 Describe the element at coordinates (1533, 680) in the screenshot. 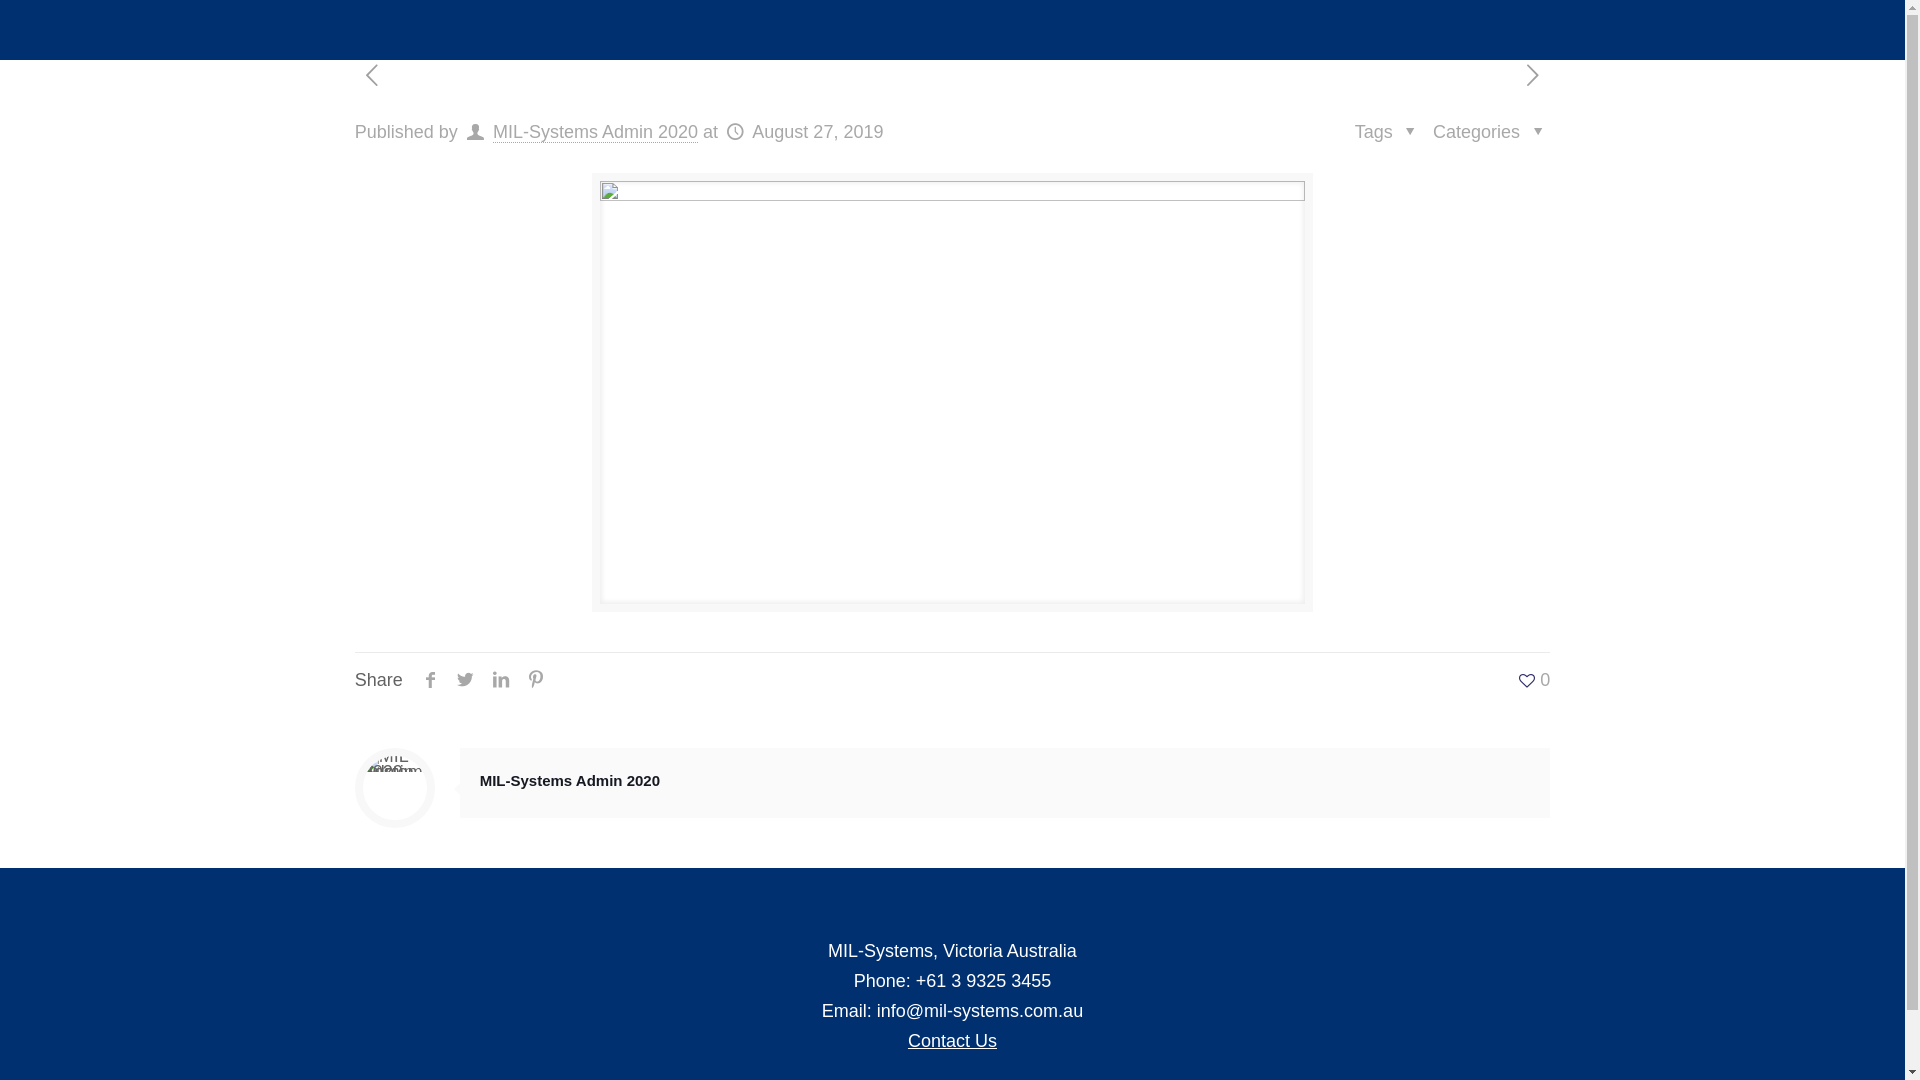

I see `0` at that location.